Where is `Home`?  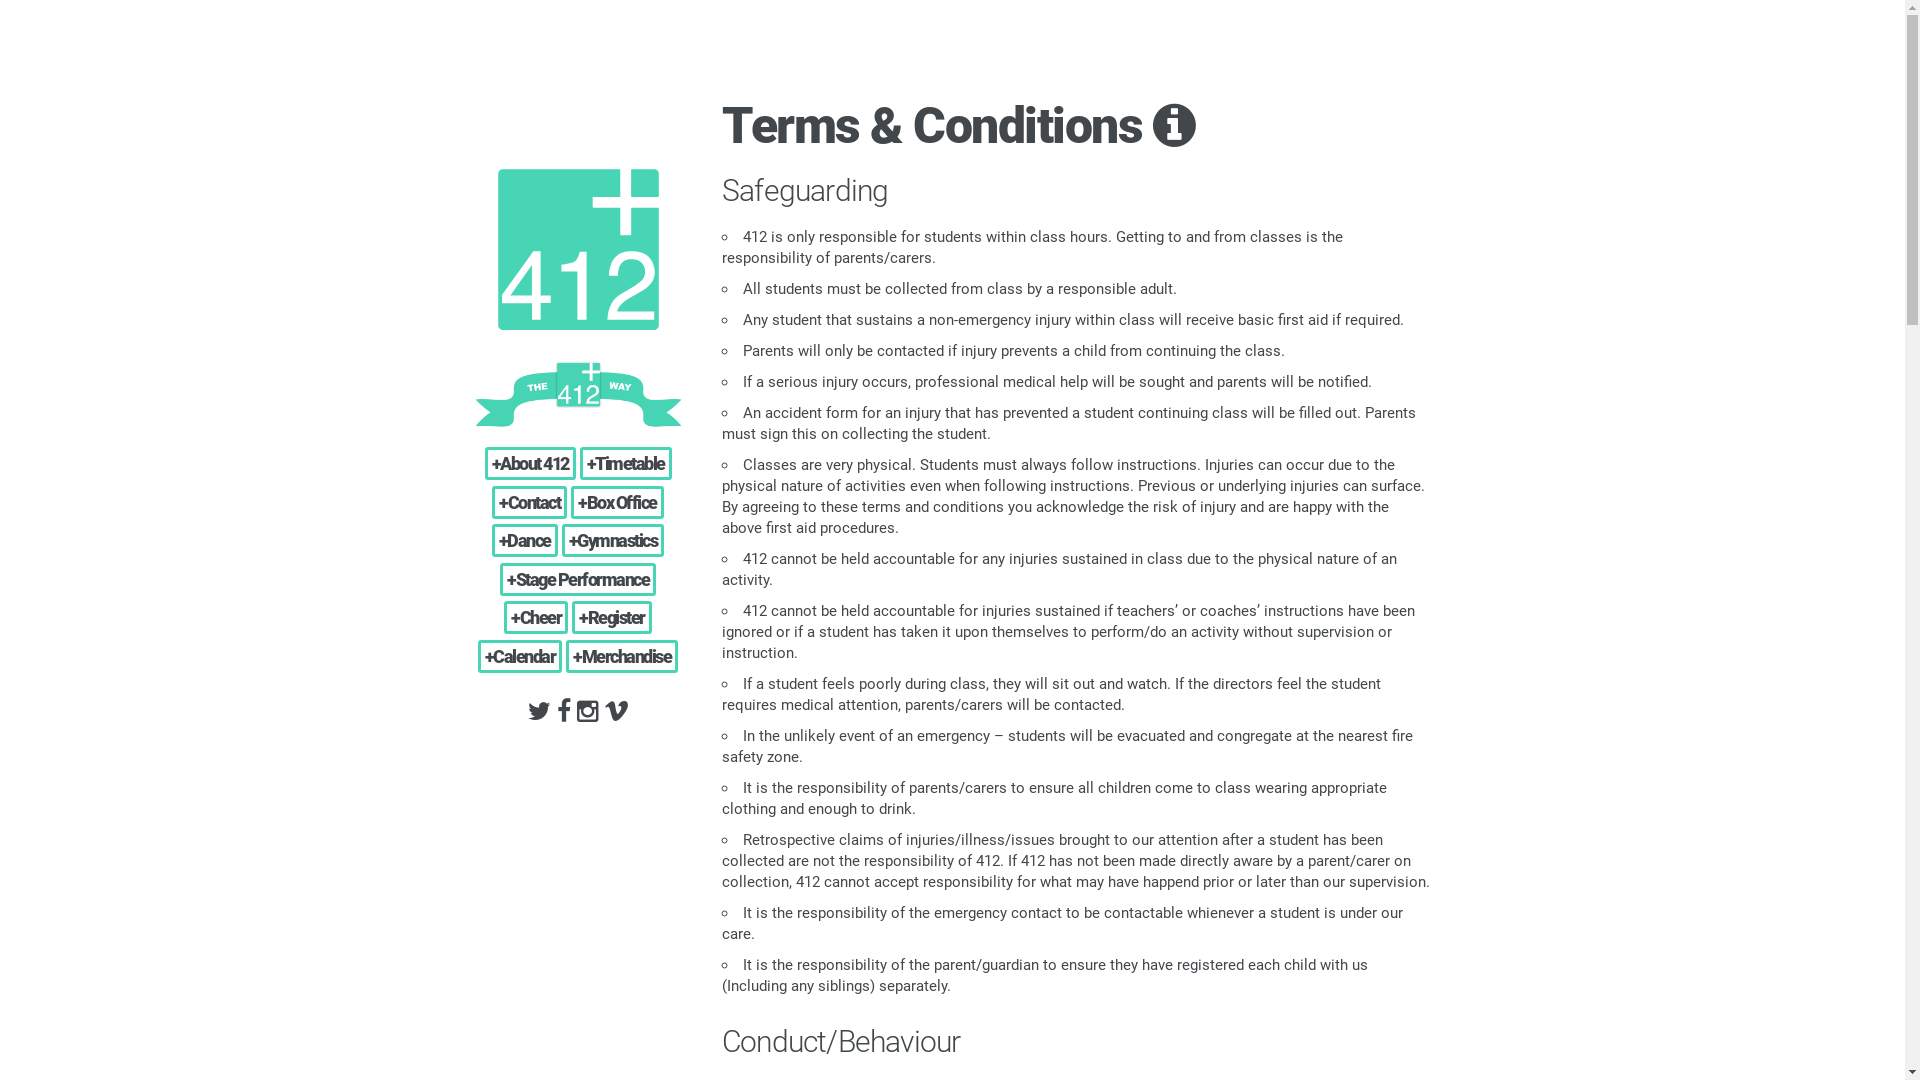
Home is located at coordinates (578, 250).